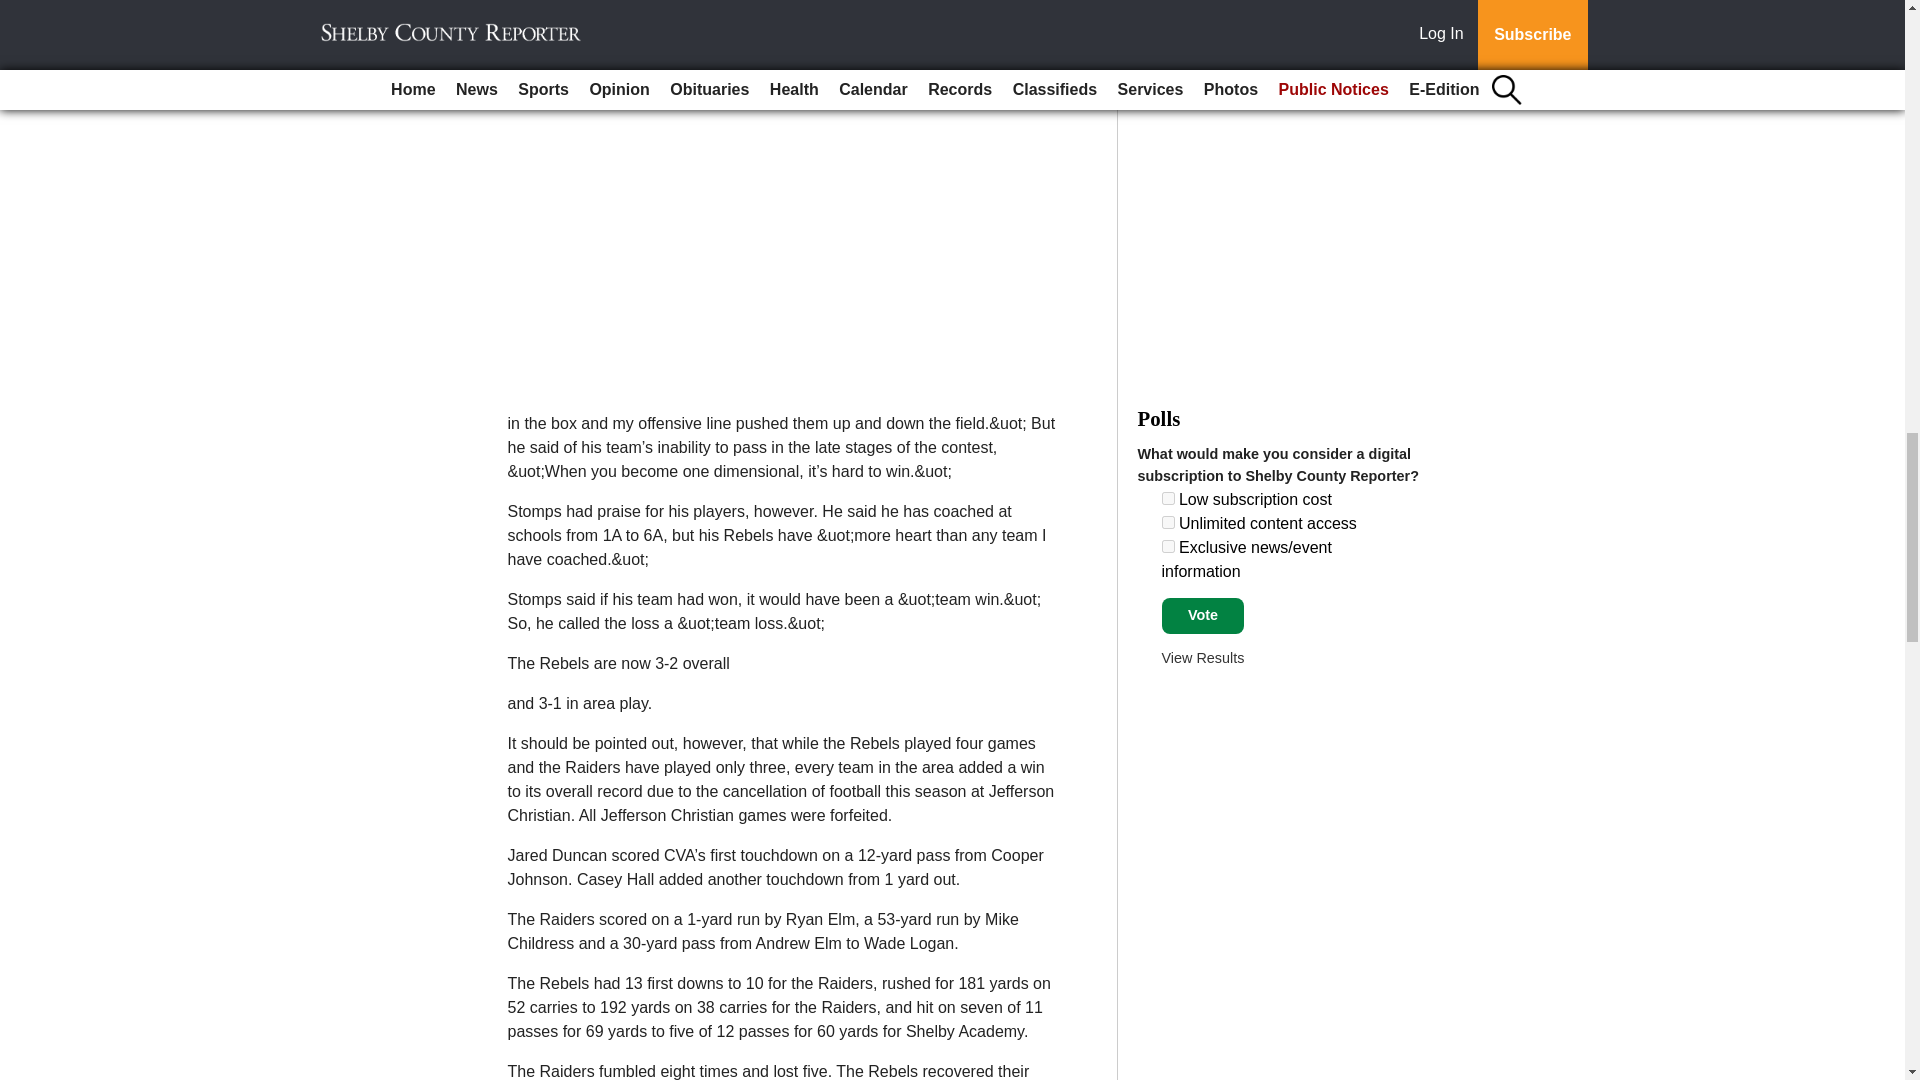 This screenshot has height=1080, width=1920. What do you see at coordinates (1202, 658) in the screenshot?
I see `View Results Of This Poll` at bounding box center [1202, 658].